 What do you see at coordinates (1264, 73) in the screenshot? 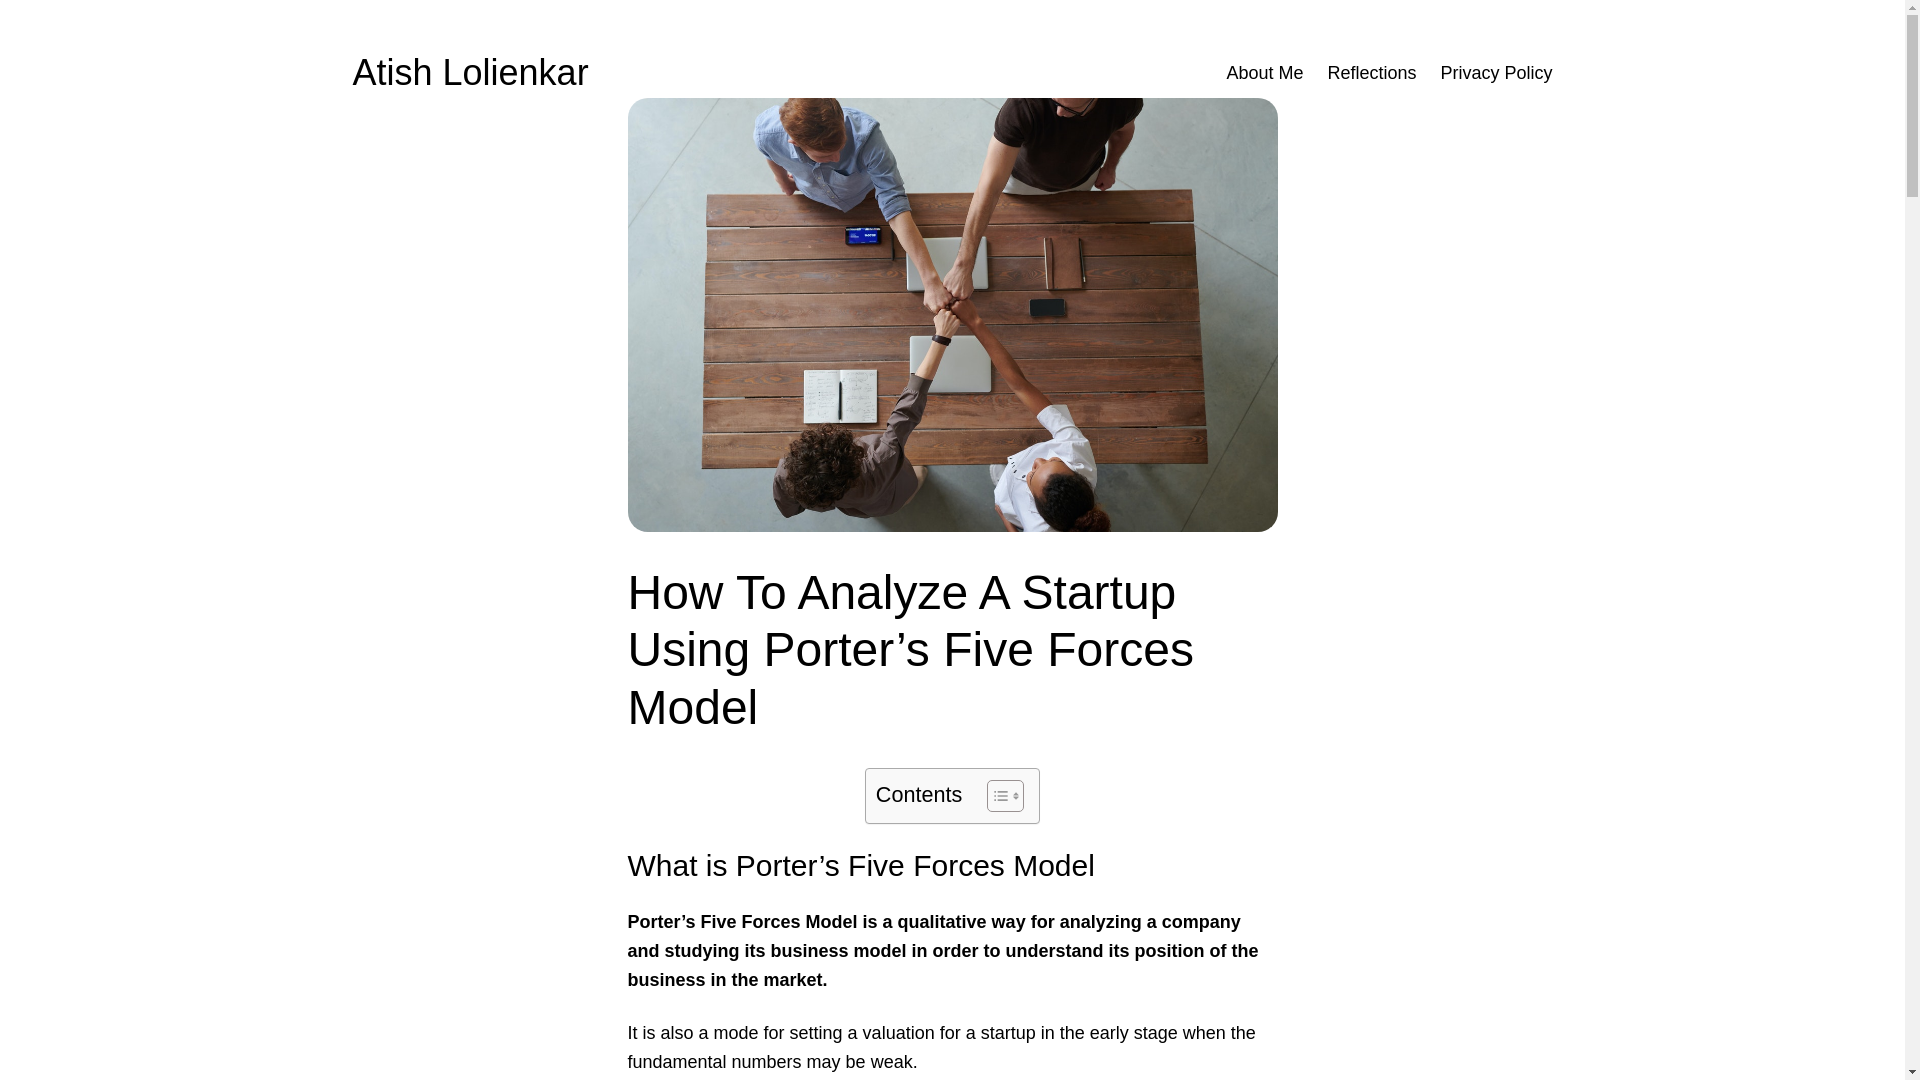
I see `About Me` at bounding box center [1264, 73].